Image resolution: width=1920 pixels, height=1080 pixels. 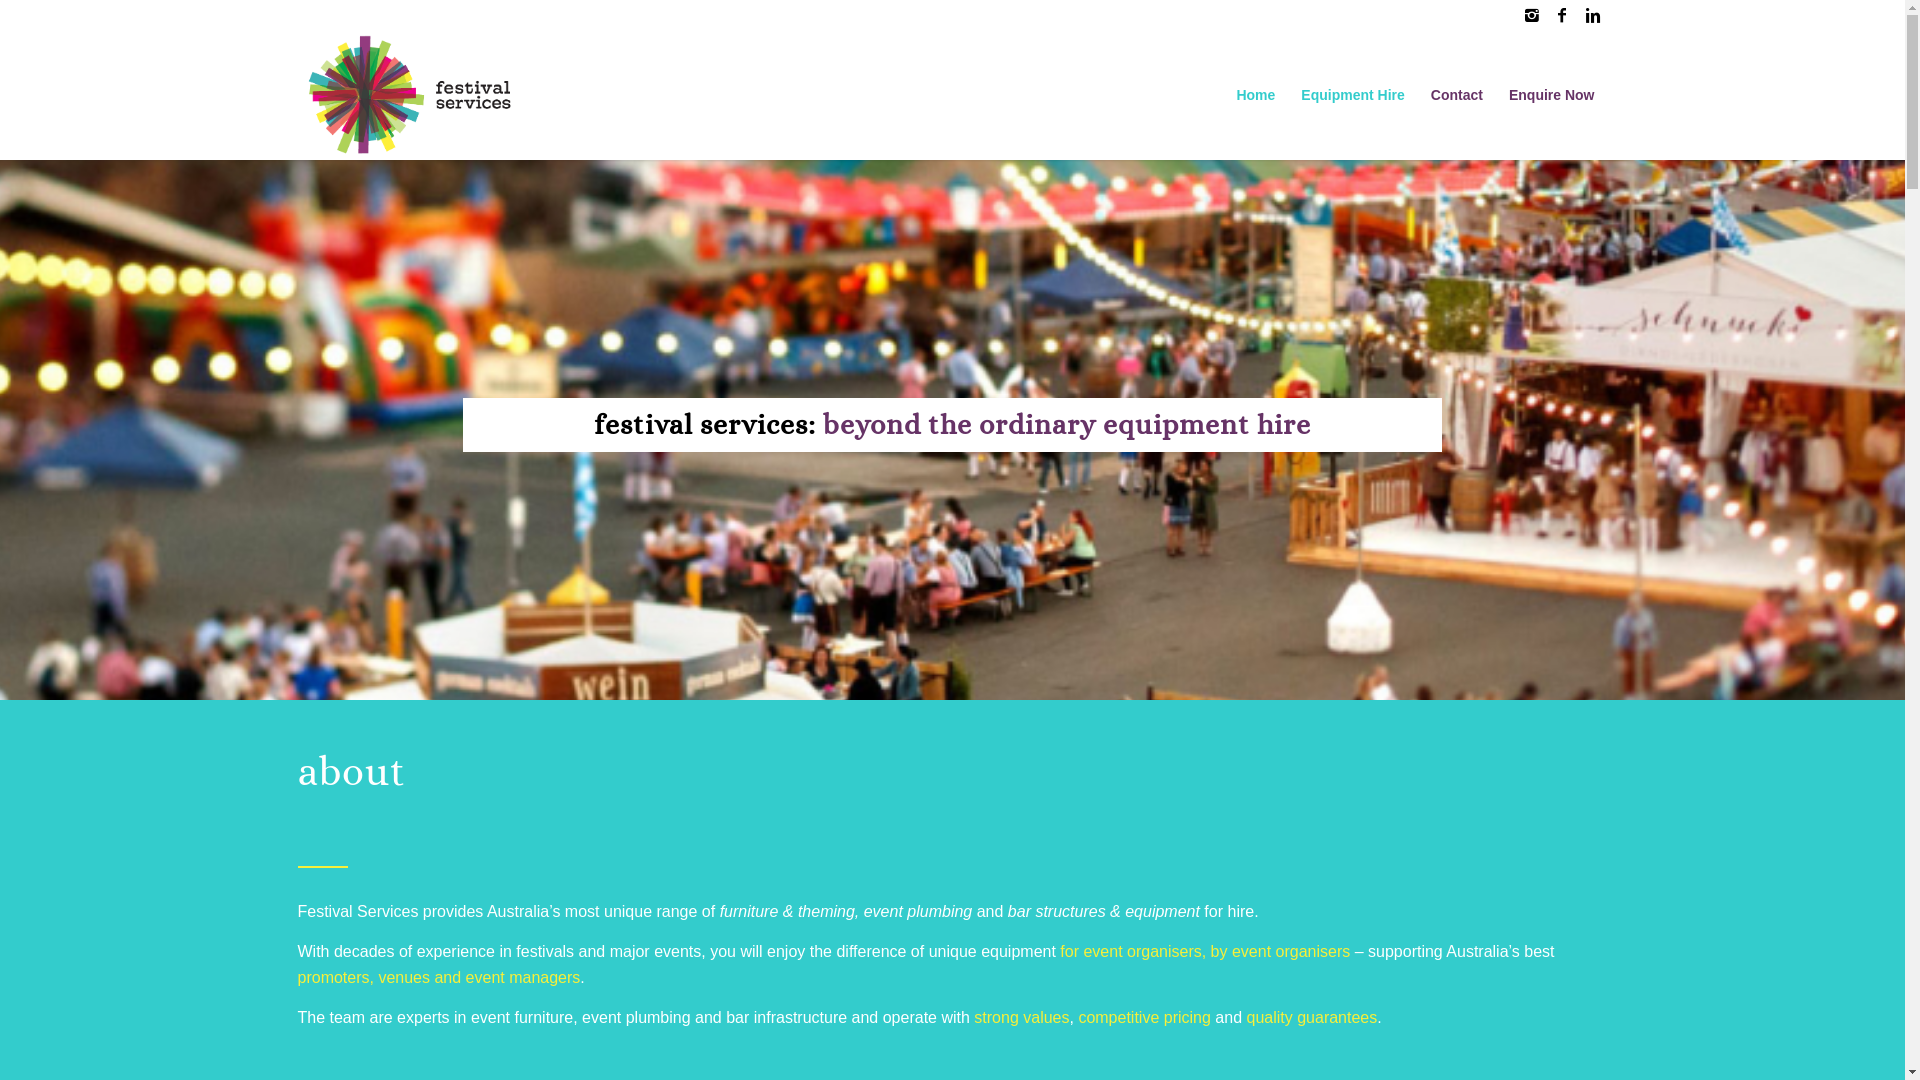 I want to click on competitive pricing, so click(x=1144, y=1018).